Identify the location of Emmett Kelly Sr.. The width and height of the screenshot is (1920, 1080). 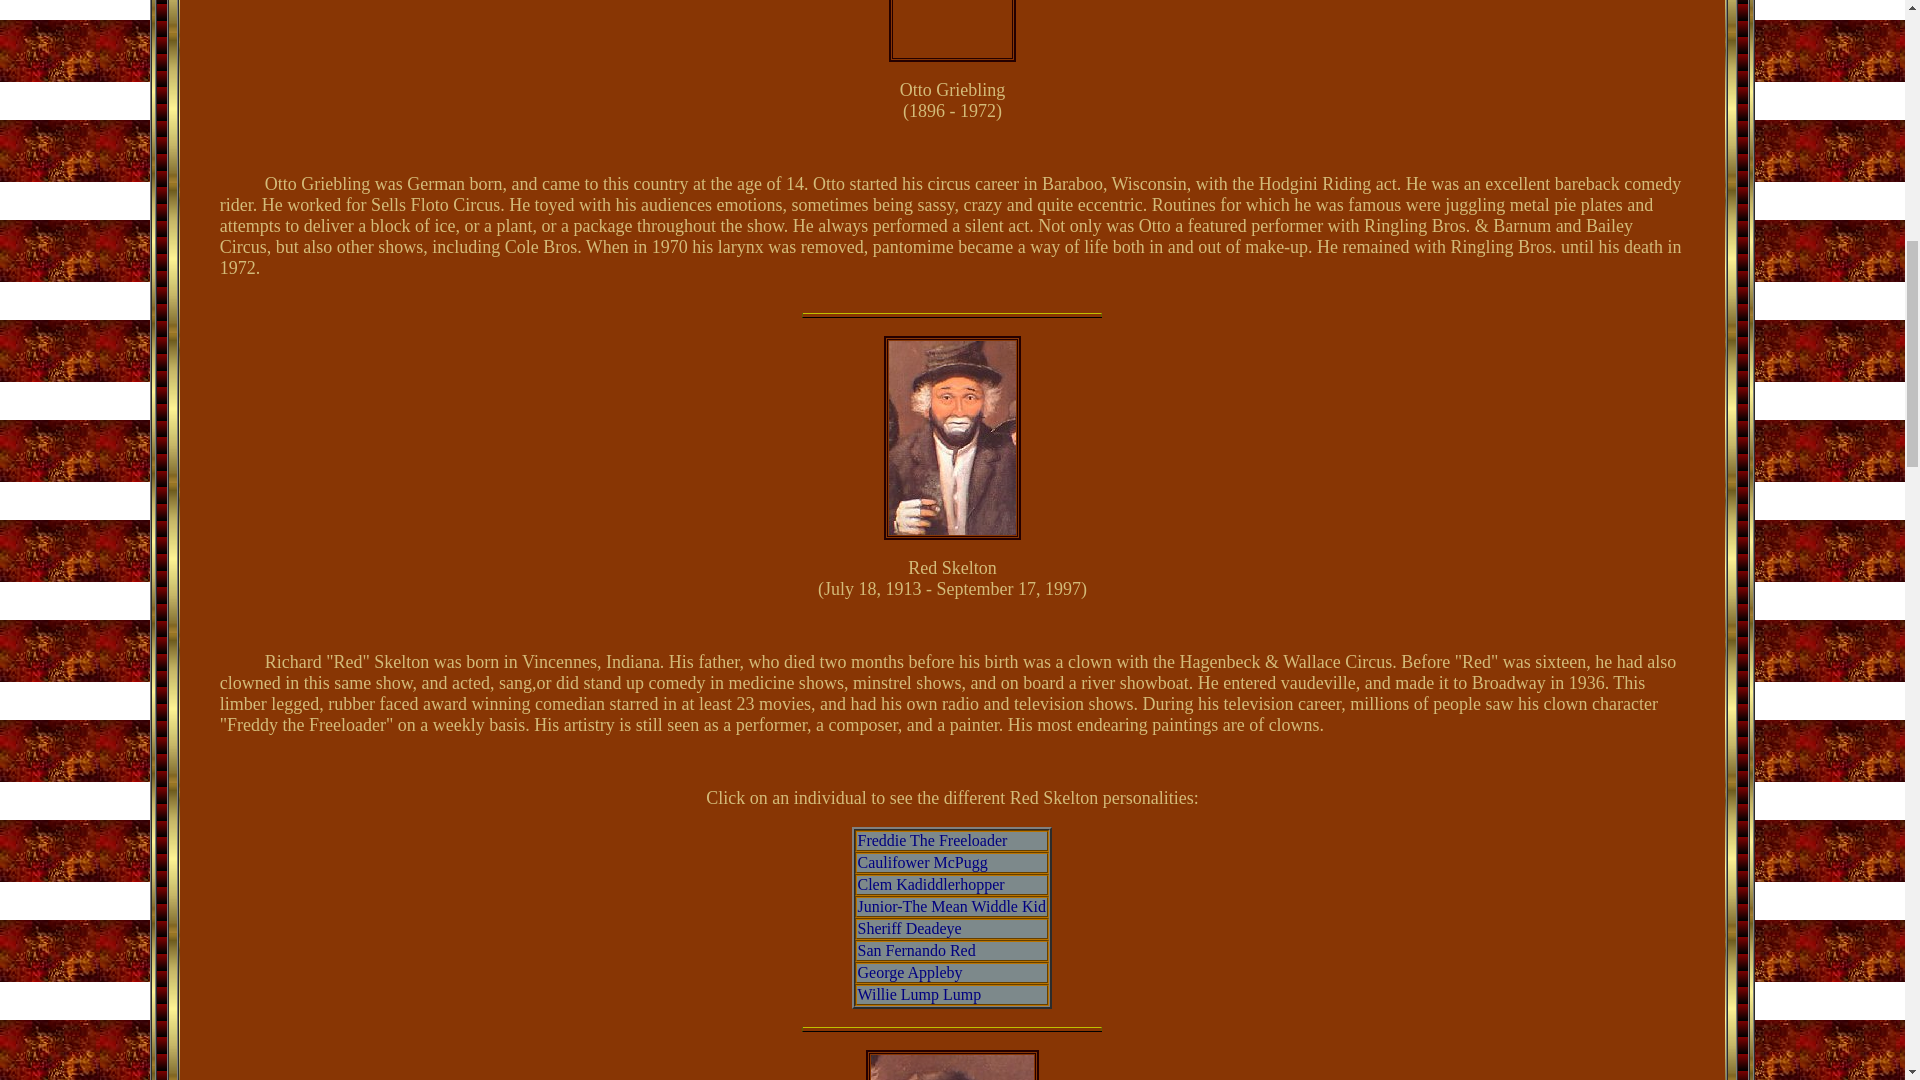
(952, 1068).